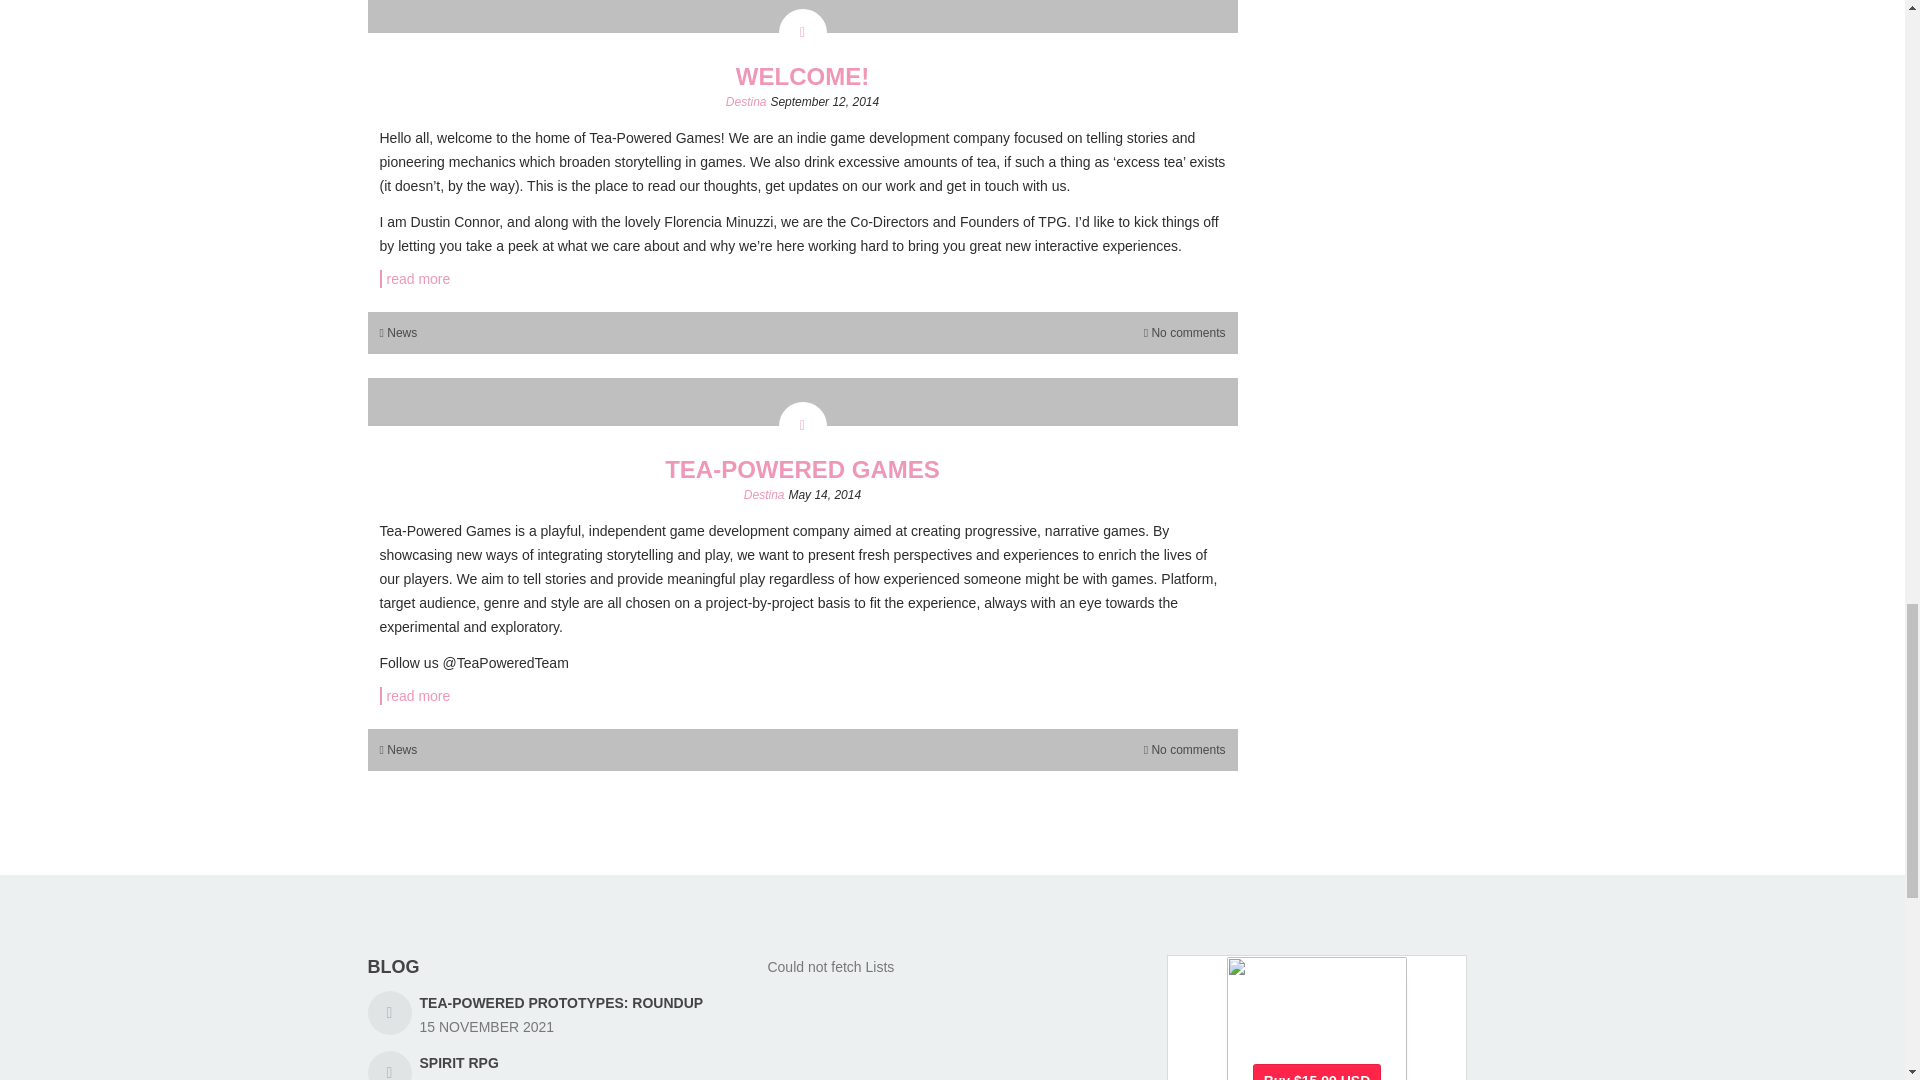 This screenshot has width=1920, height=1080. Describe the element at coordinates (1187, 750) in the screenshot. I see `No comments` at that location.